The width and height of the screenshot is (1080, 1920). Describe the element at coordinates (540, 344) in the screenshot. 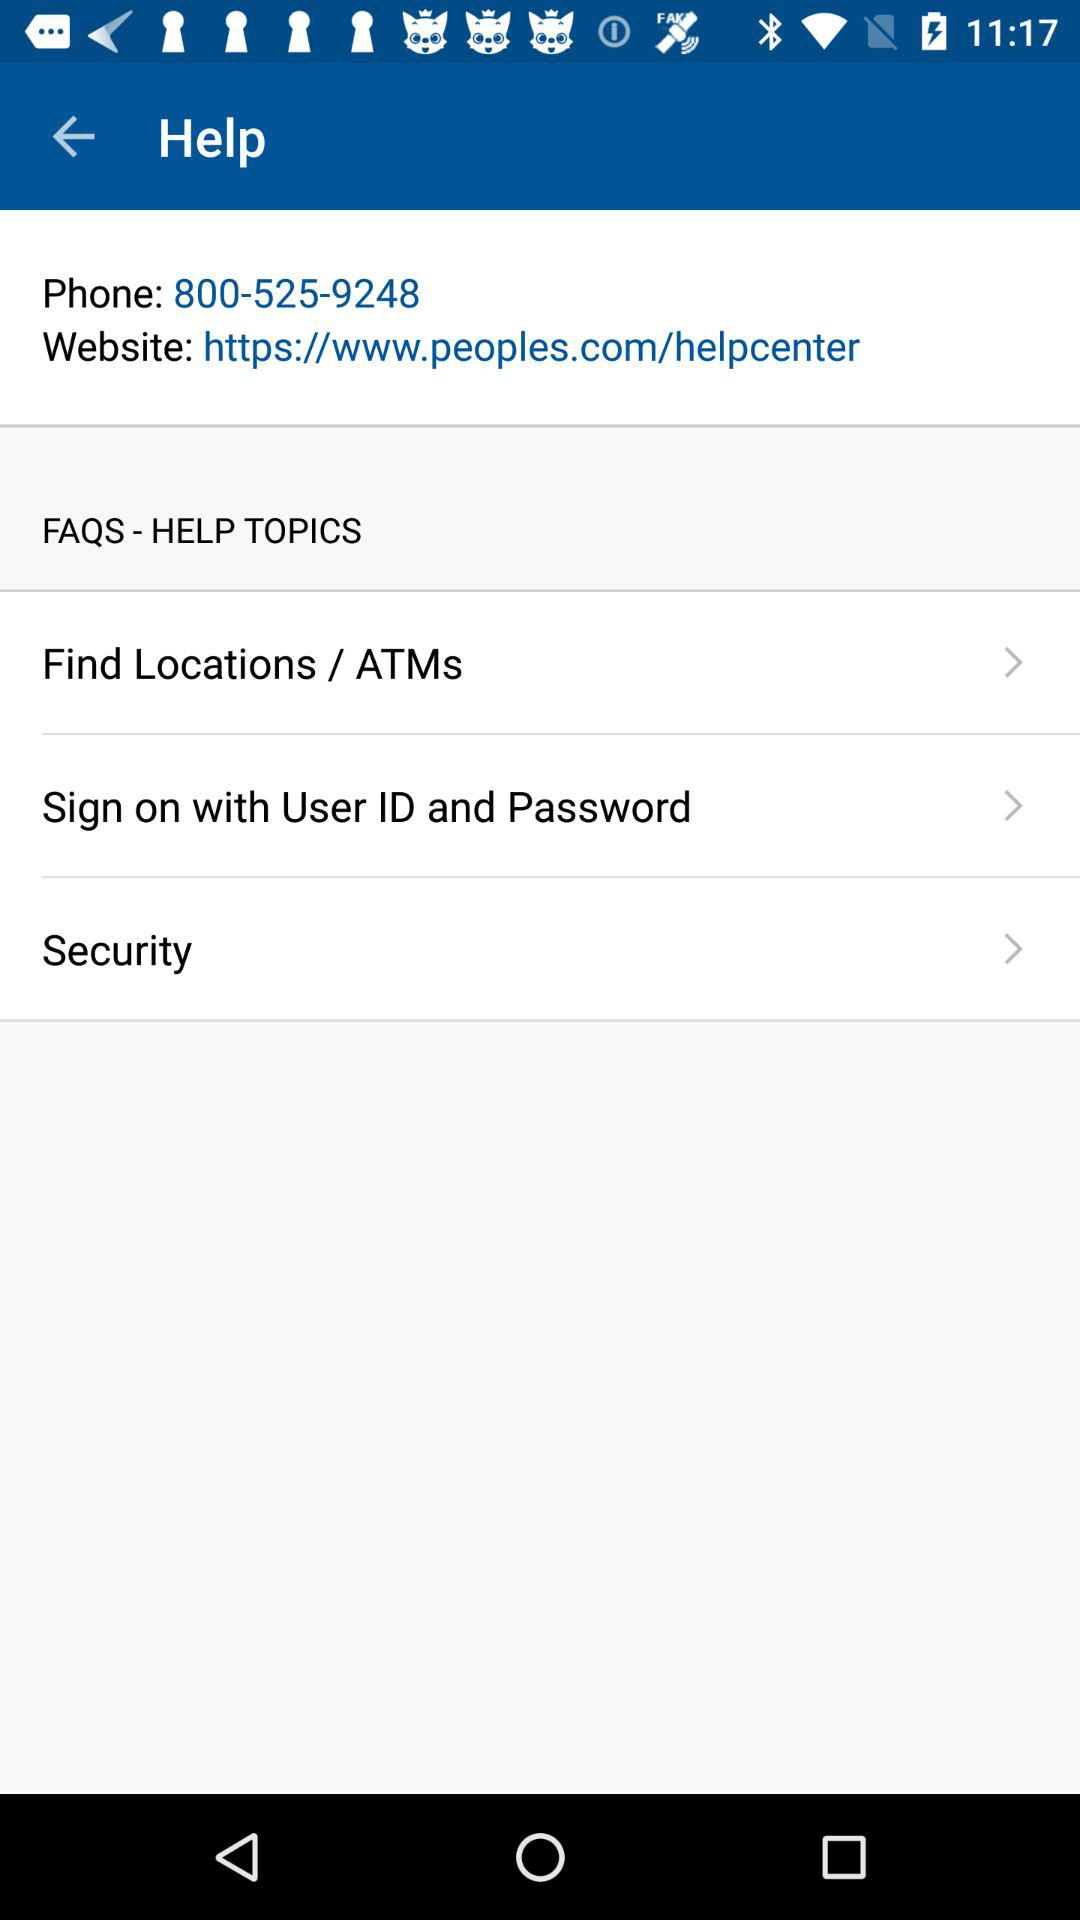

I see `tap the website https www` at that location.